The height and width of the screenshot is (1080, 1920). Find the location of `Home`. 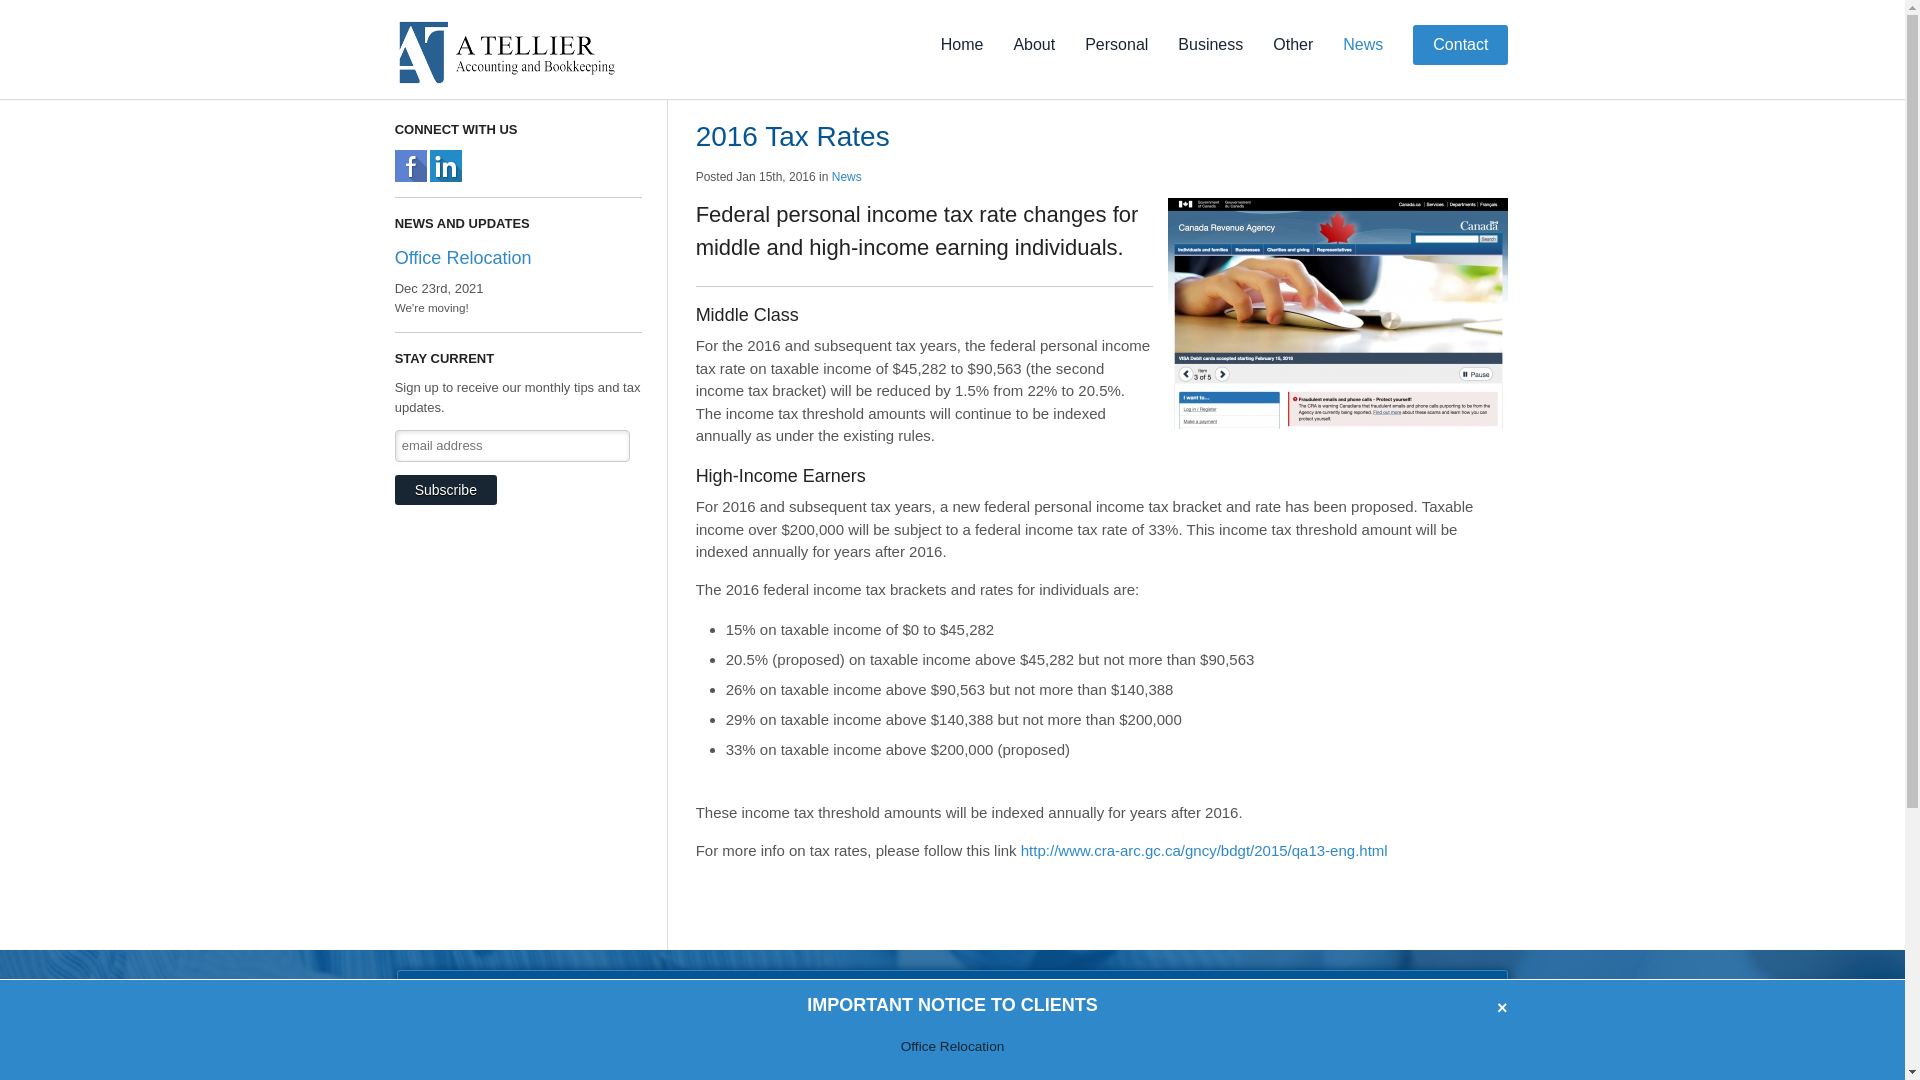

Home is located at coordinates (962, 45).